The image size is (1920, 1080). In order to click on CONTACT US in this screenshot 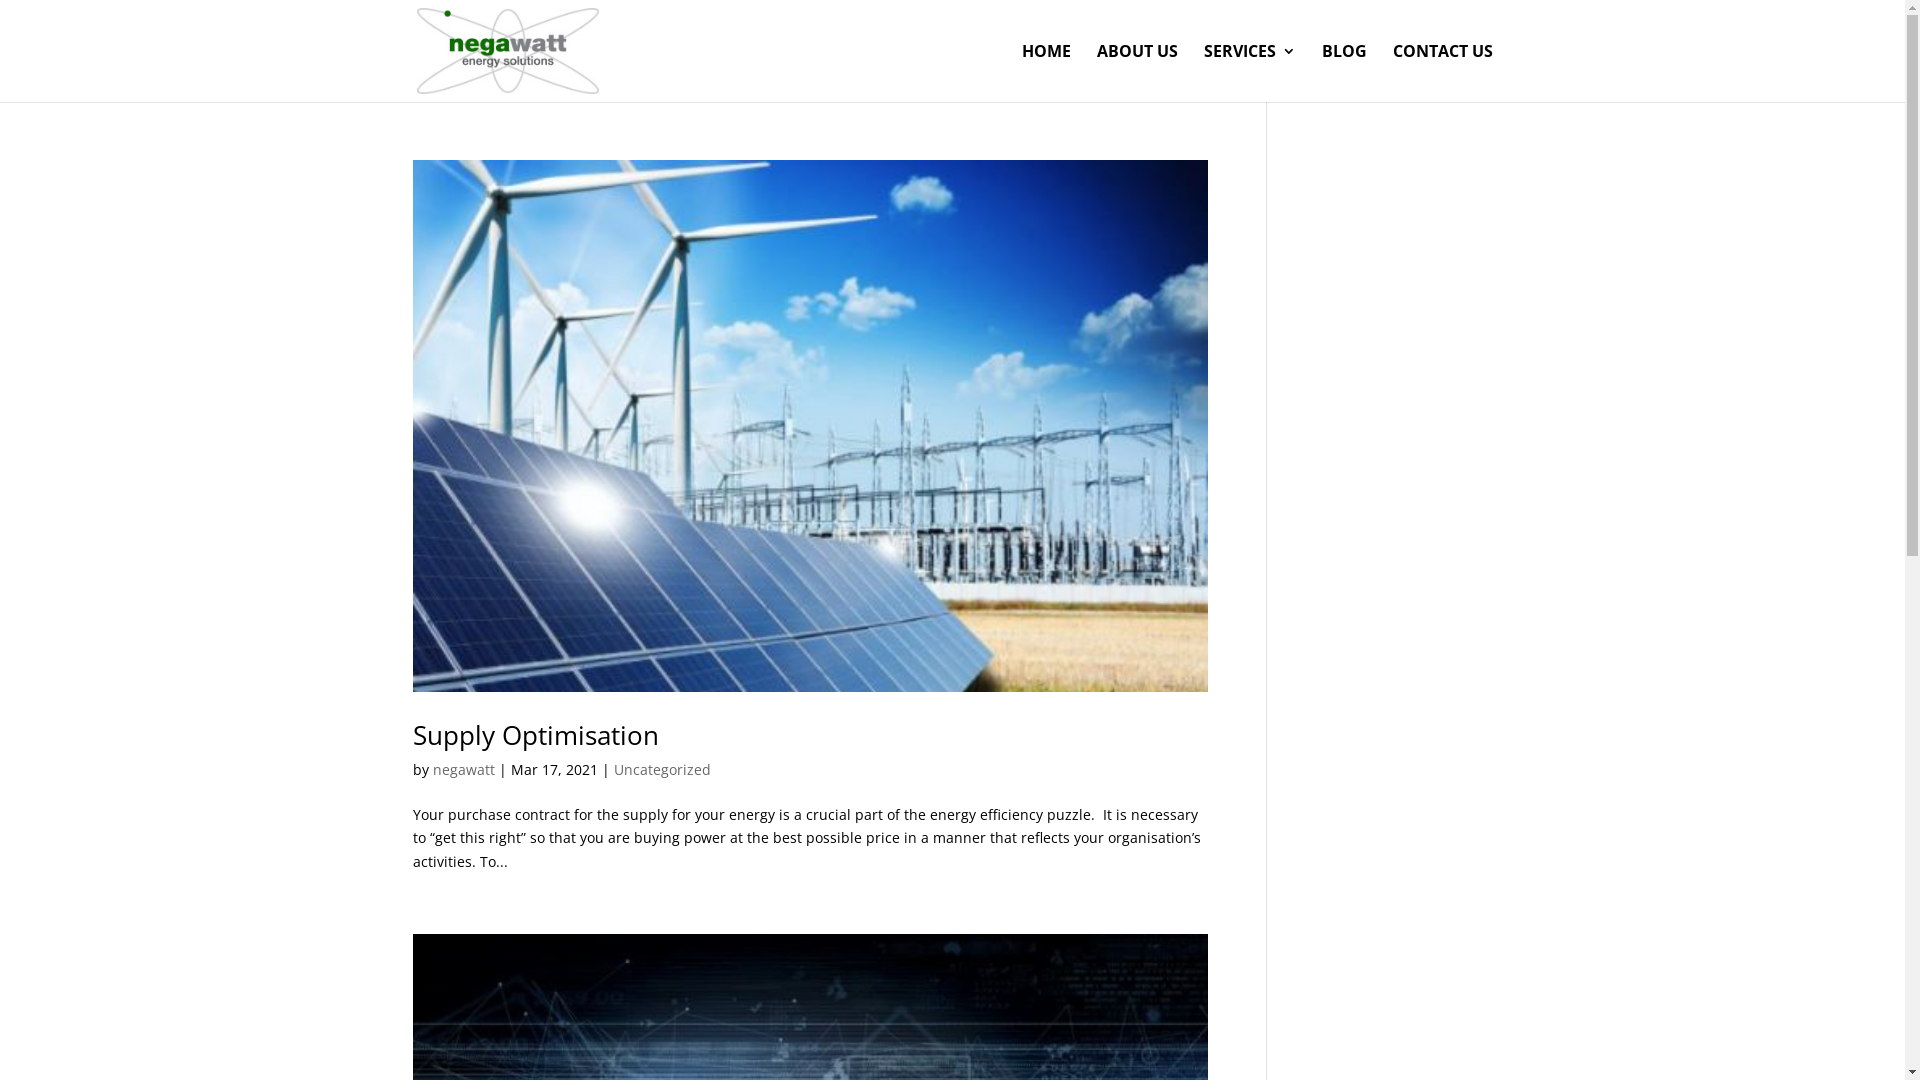, I will do `click(1442, 73)`.